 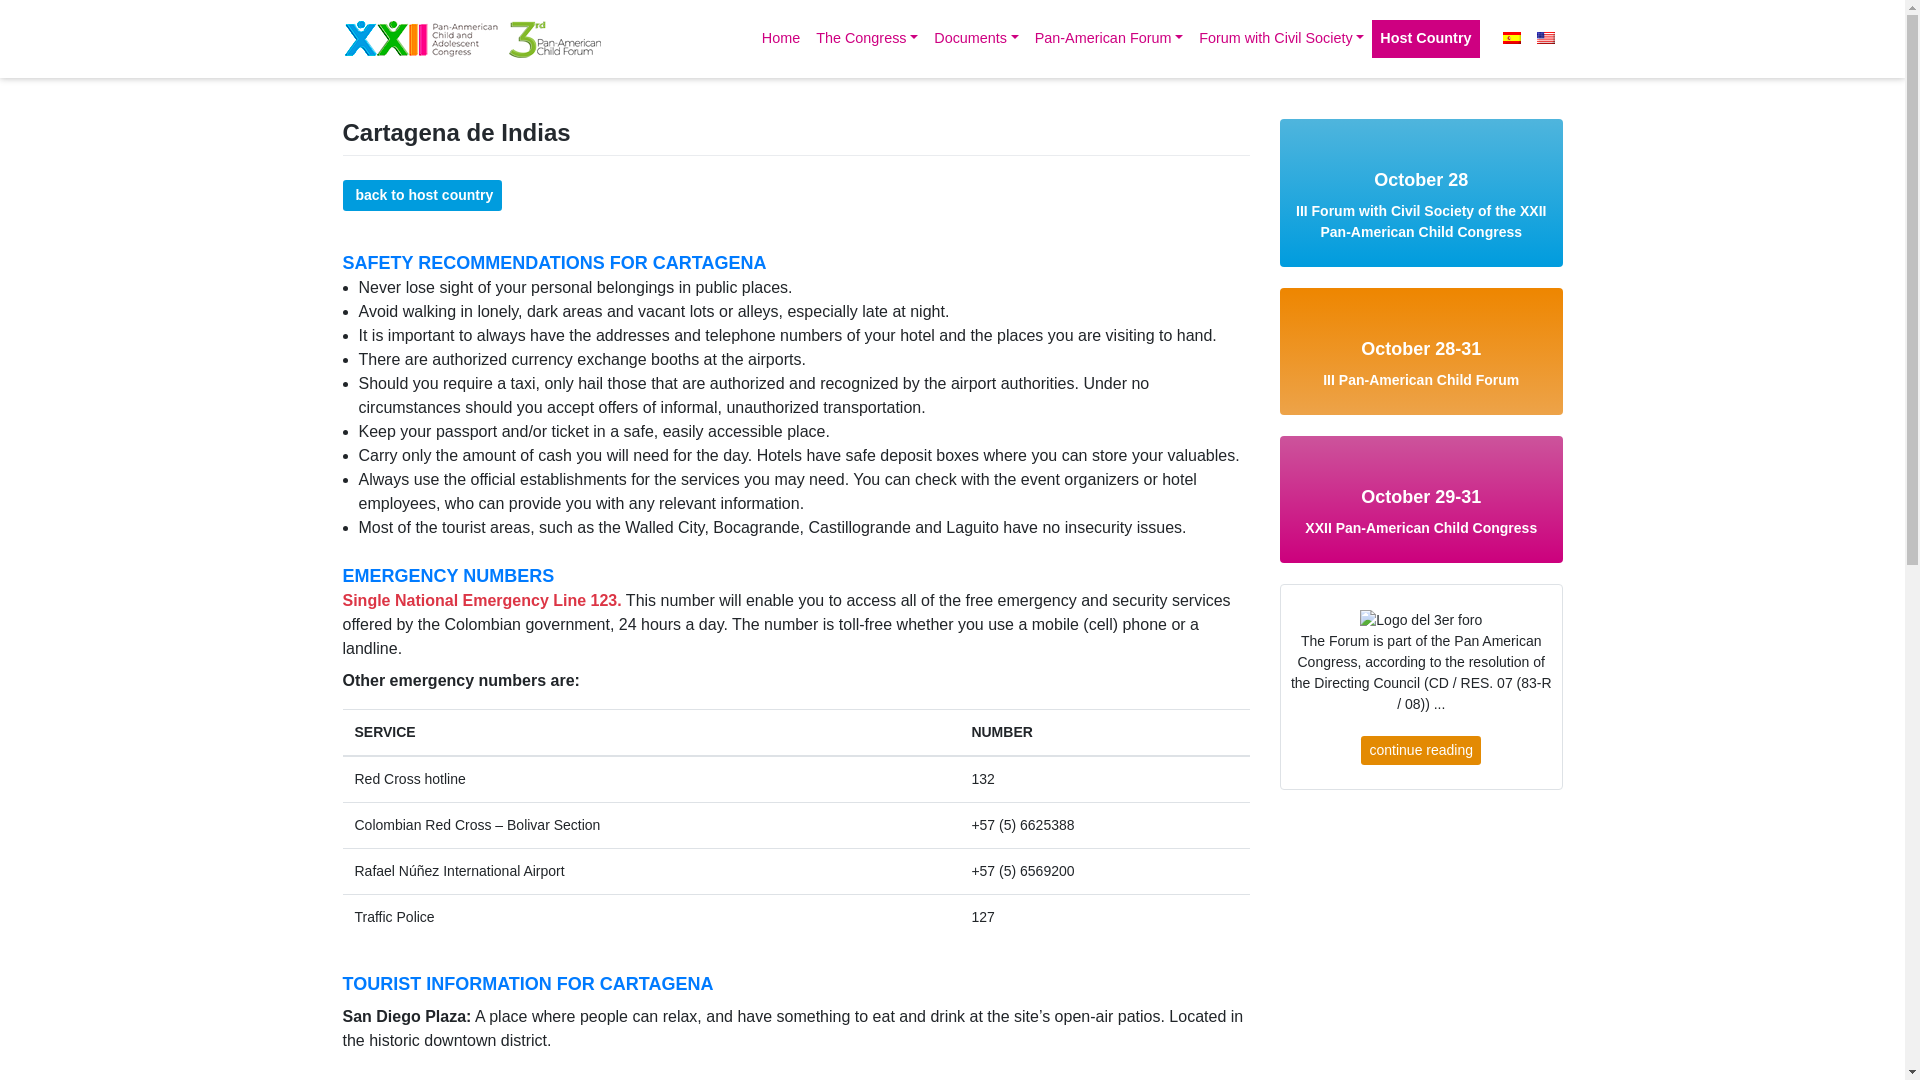 What do you see at coordinates (1425, 39) in the screenshot?
I see `Host Country` at bounding box center [1425, 39].